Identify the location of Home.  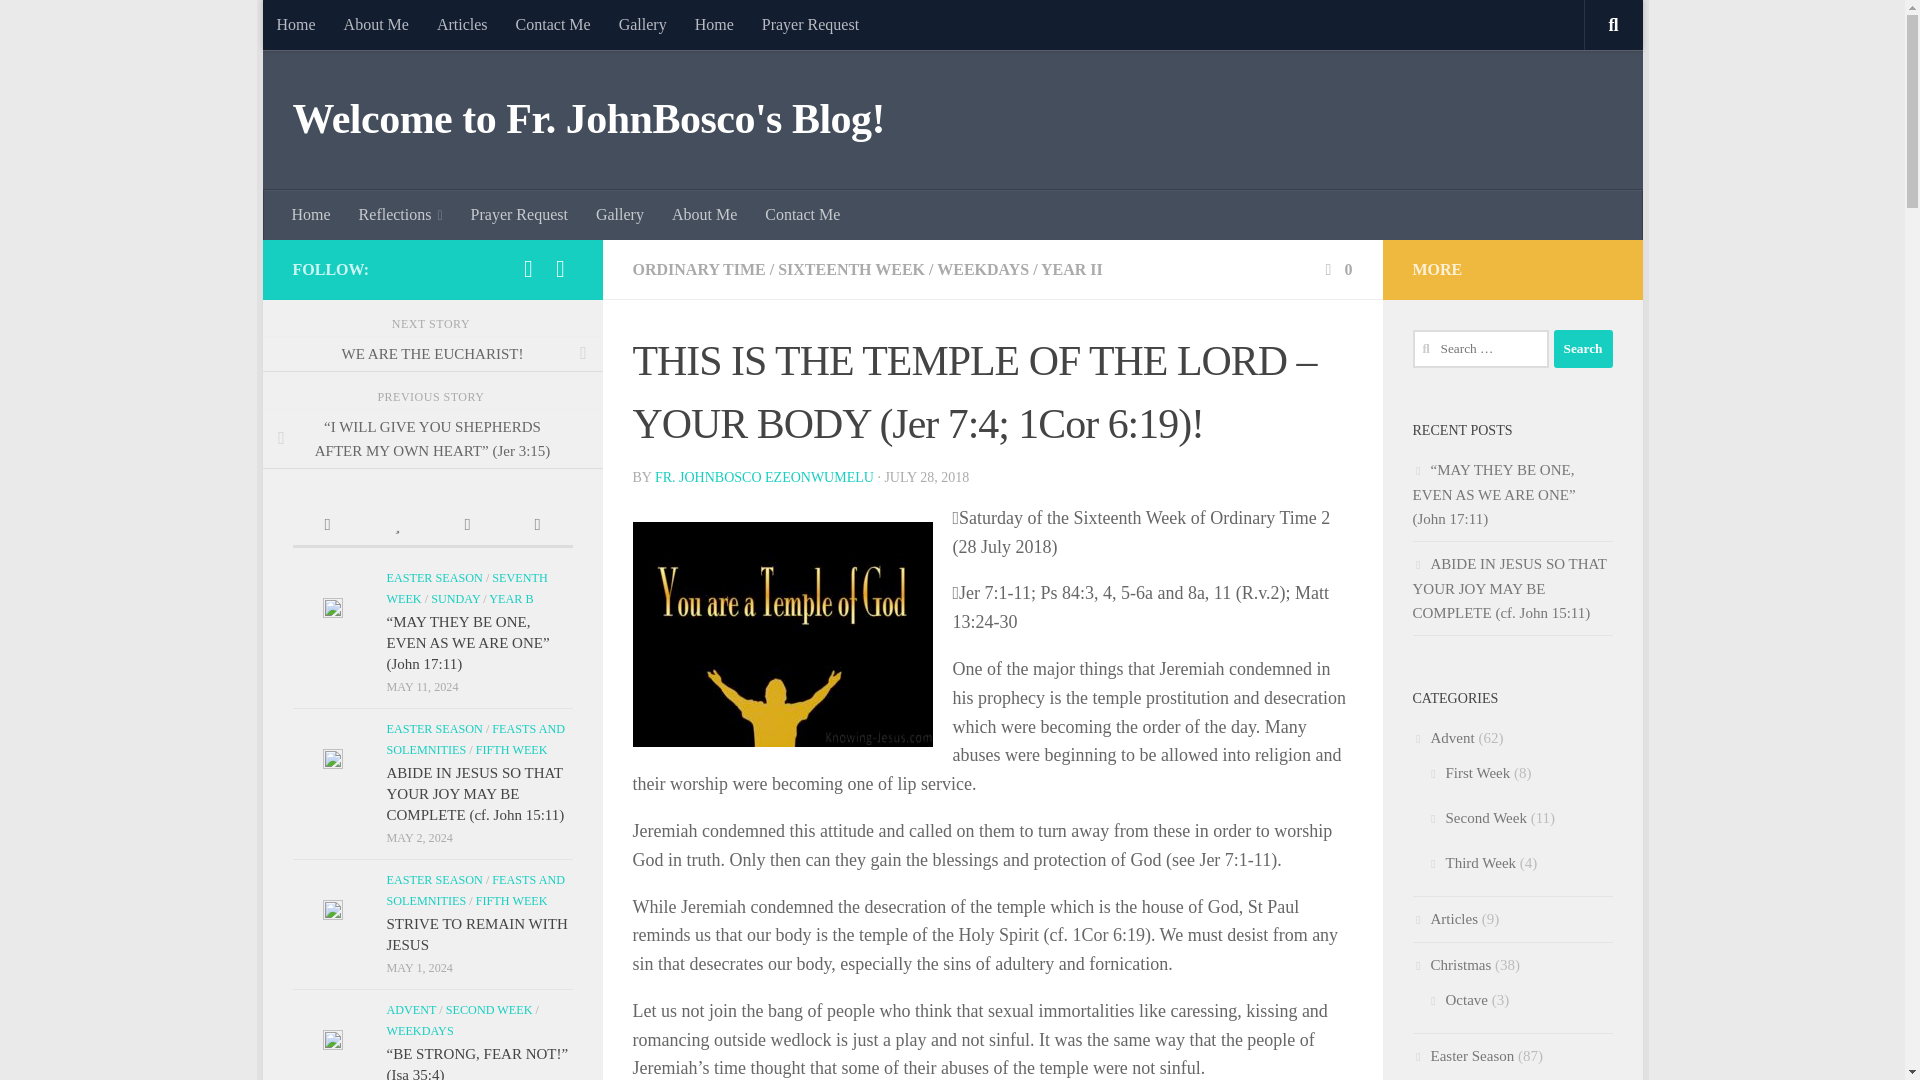
(714, 24).